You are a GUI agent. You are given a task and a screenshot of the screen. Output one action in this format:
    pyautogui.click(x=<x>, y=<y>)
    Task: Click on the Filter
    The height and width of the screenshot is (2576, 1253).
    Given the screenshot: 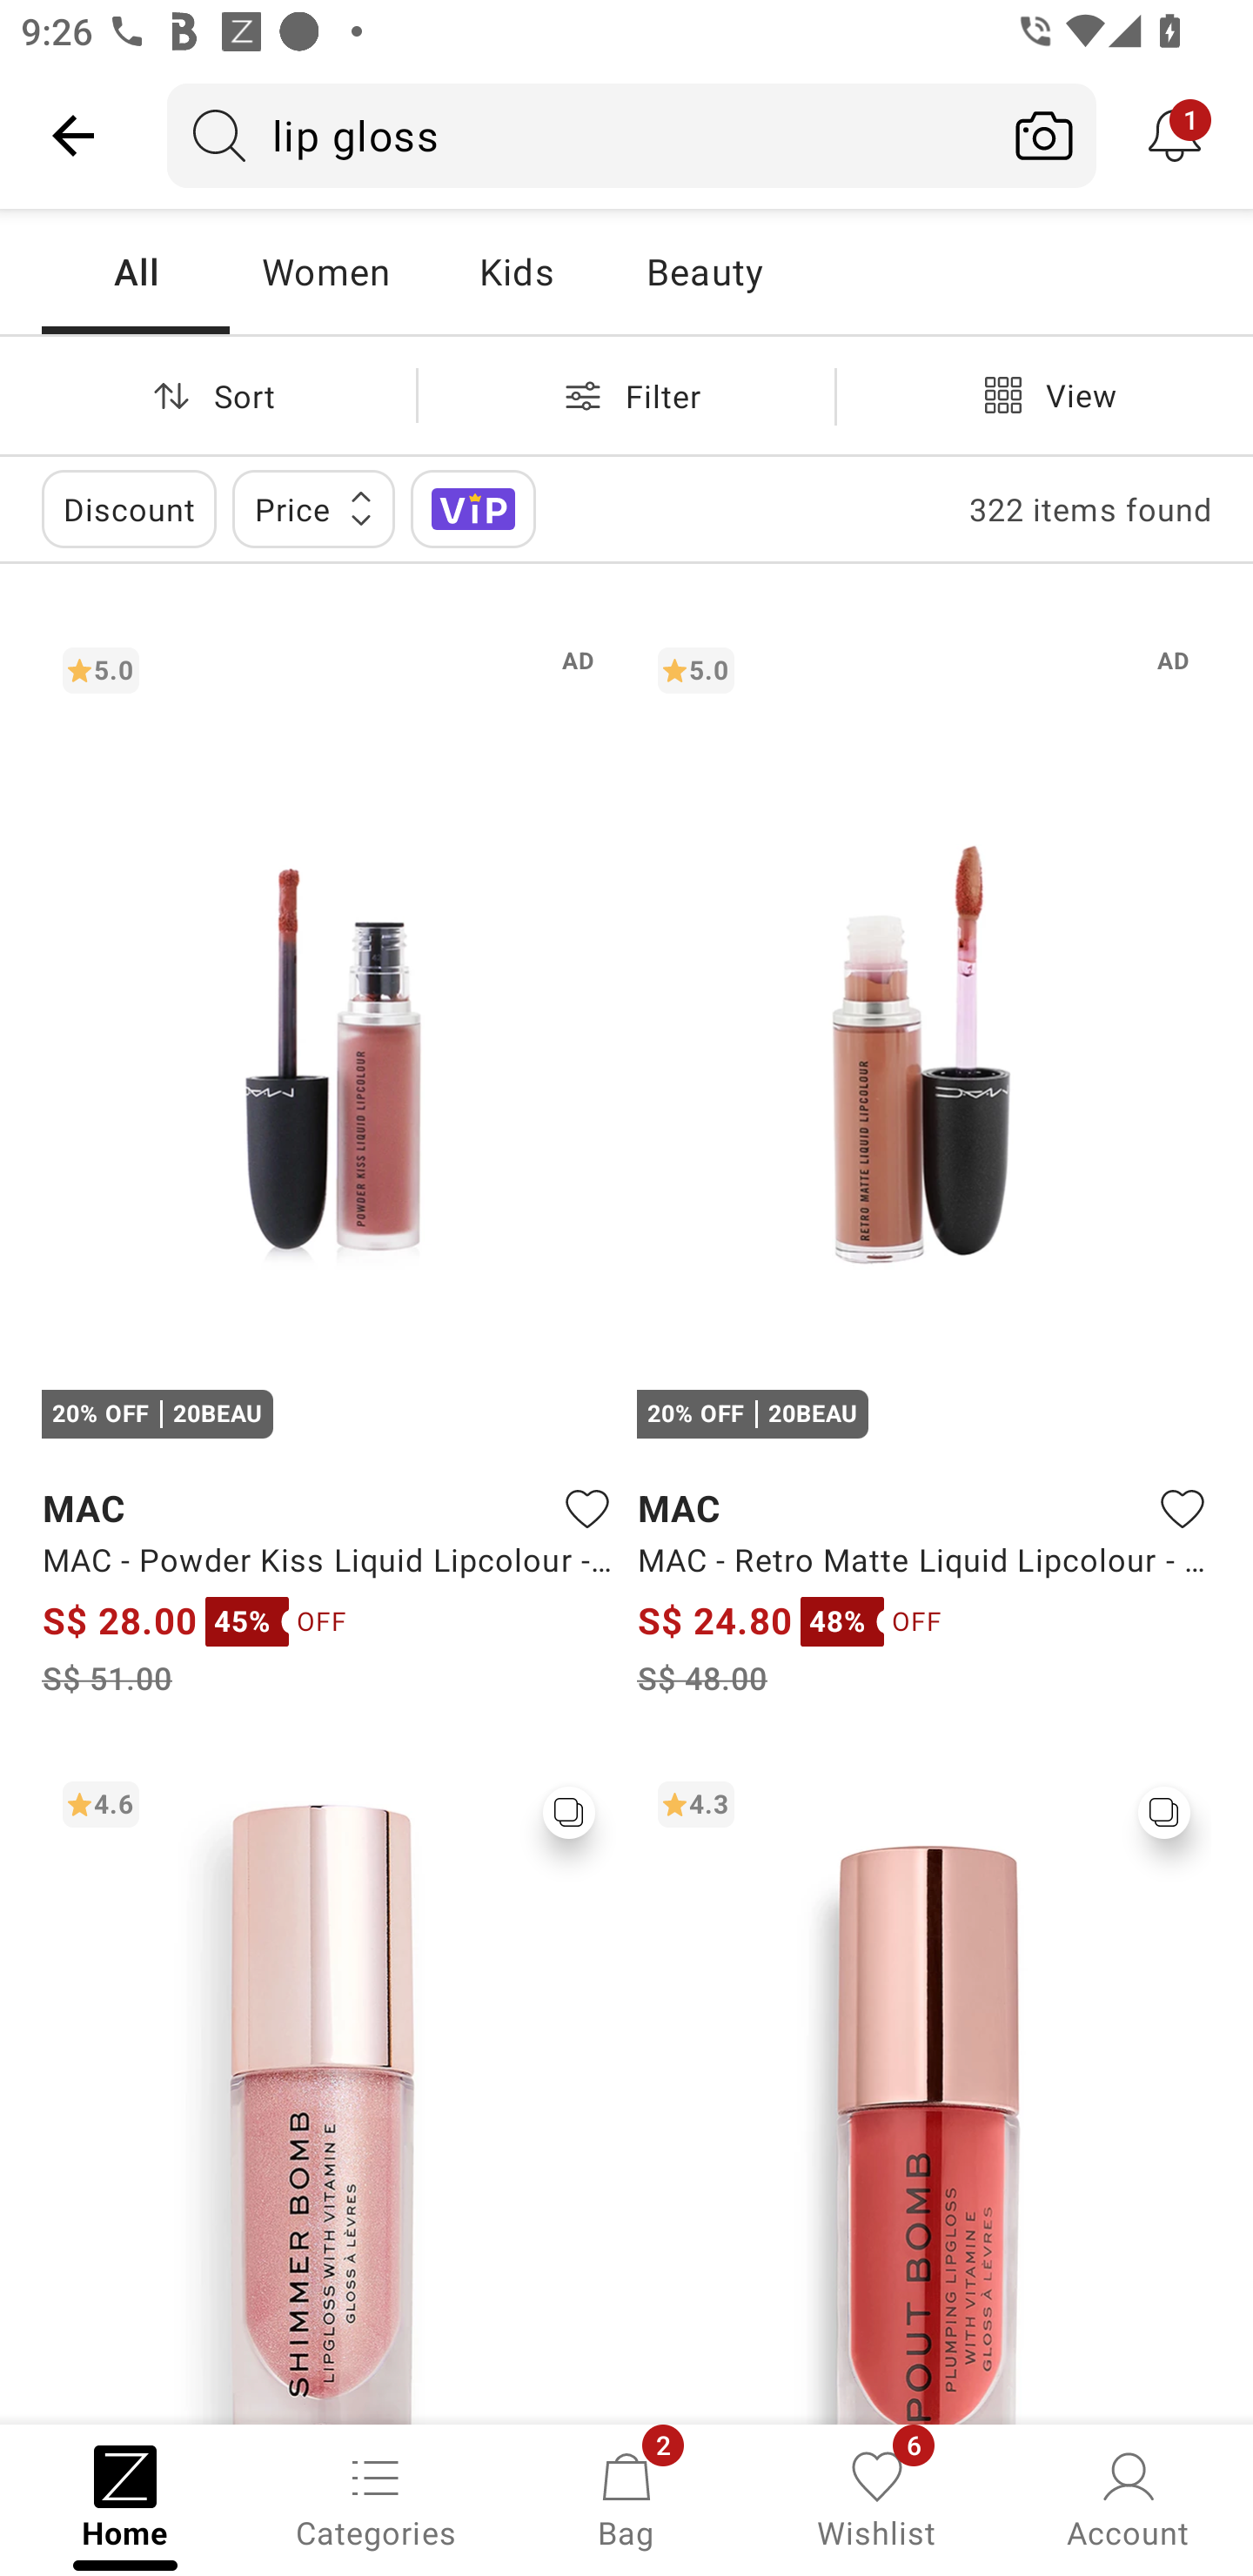 What is the action you would take?
    pyautogui.click(x=626, y=395)
    